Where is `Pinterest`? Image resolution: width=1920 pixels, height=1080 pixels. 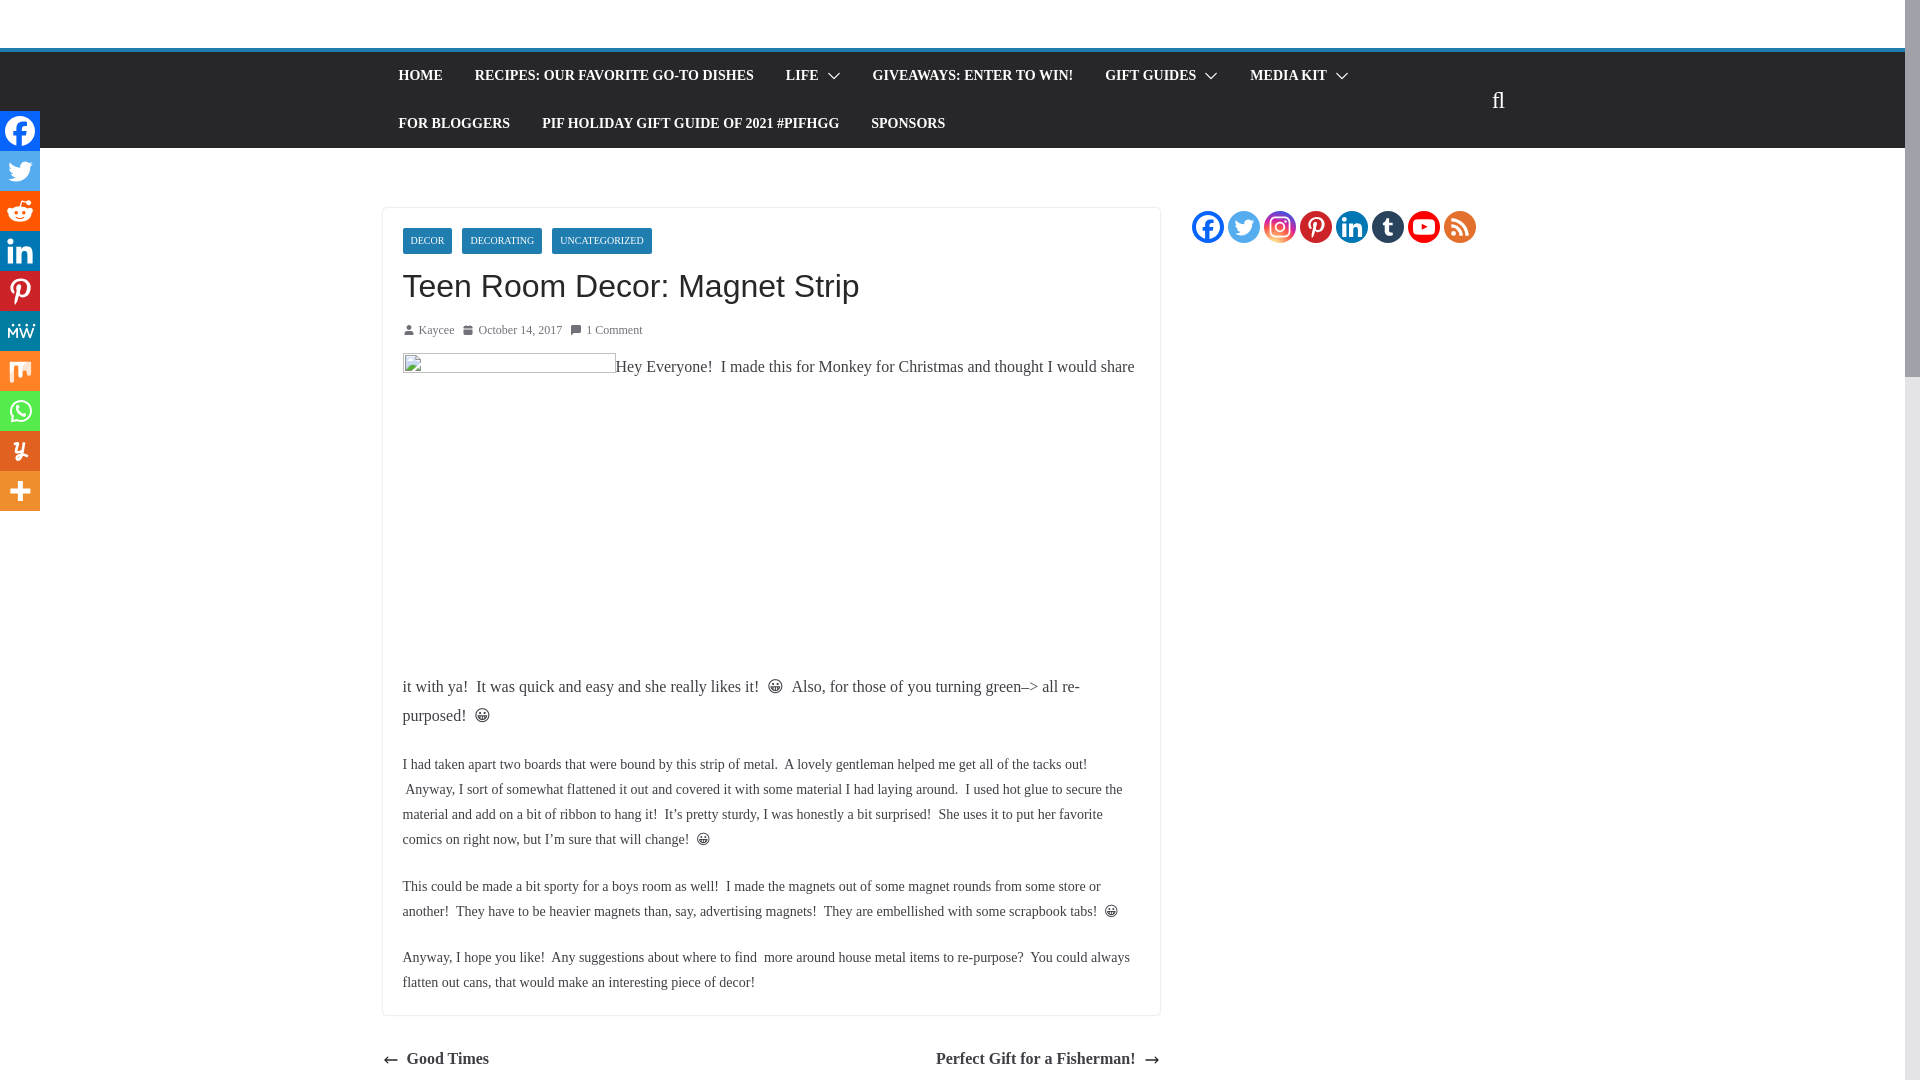
Pinterest is located at coordinates (20, 291).